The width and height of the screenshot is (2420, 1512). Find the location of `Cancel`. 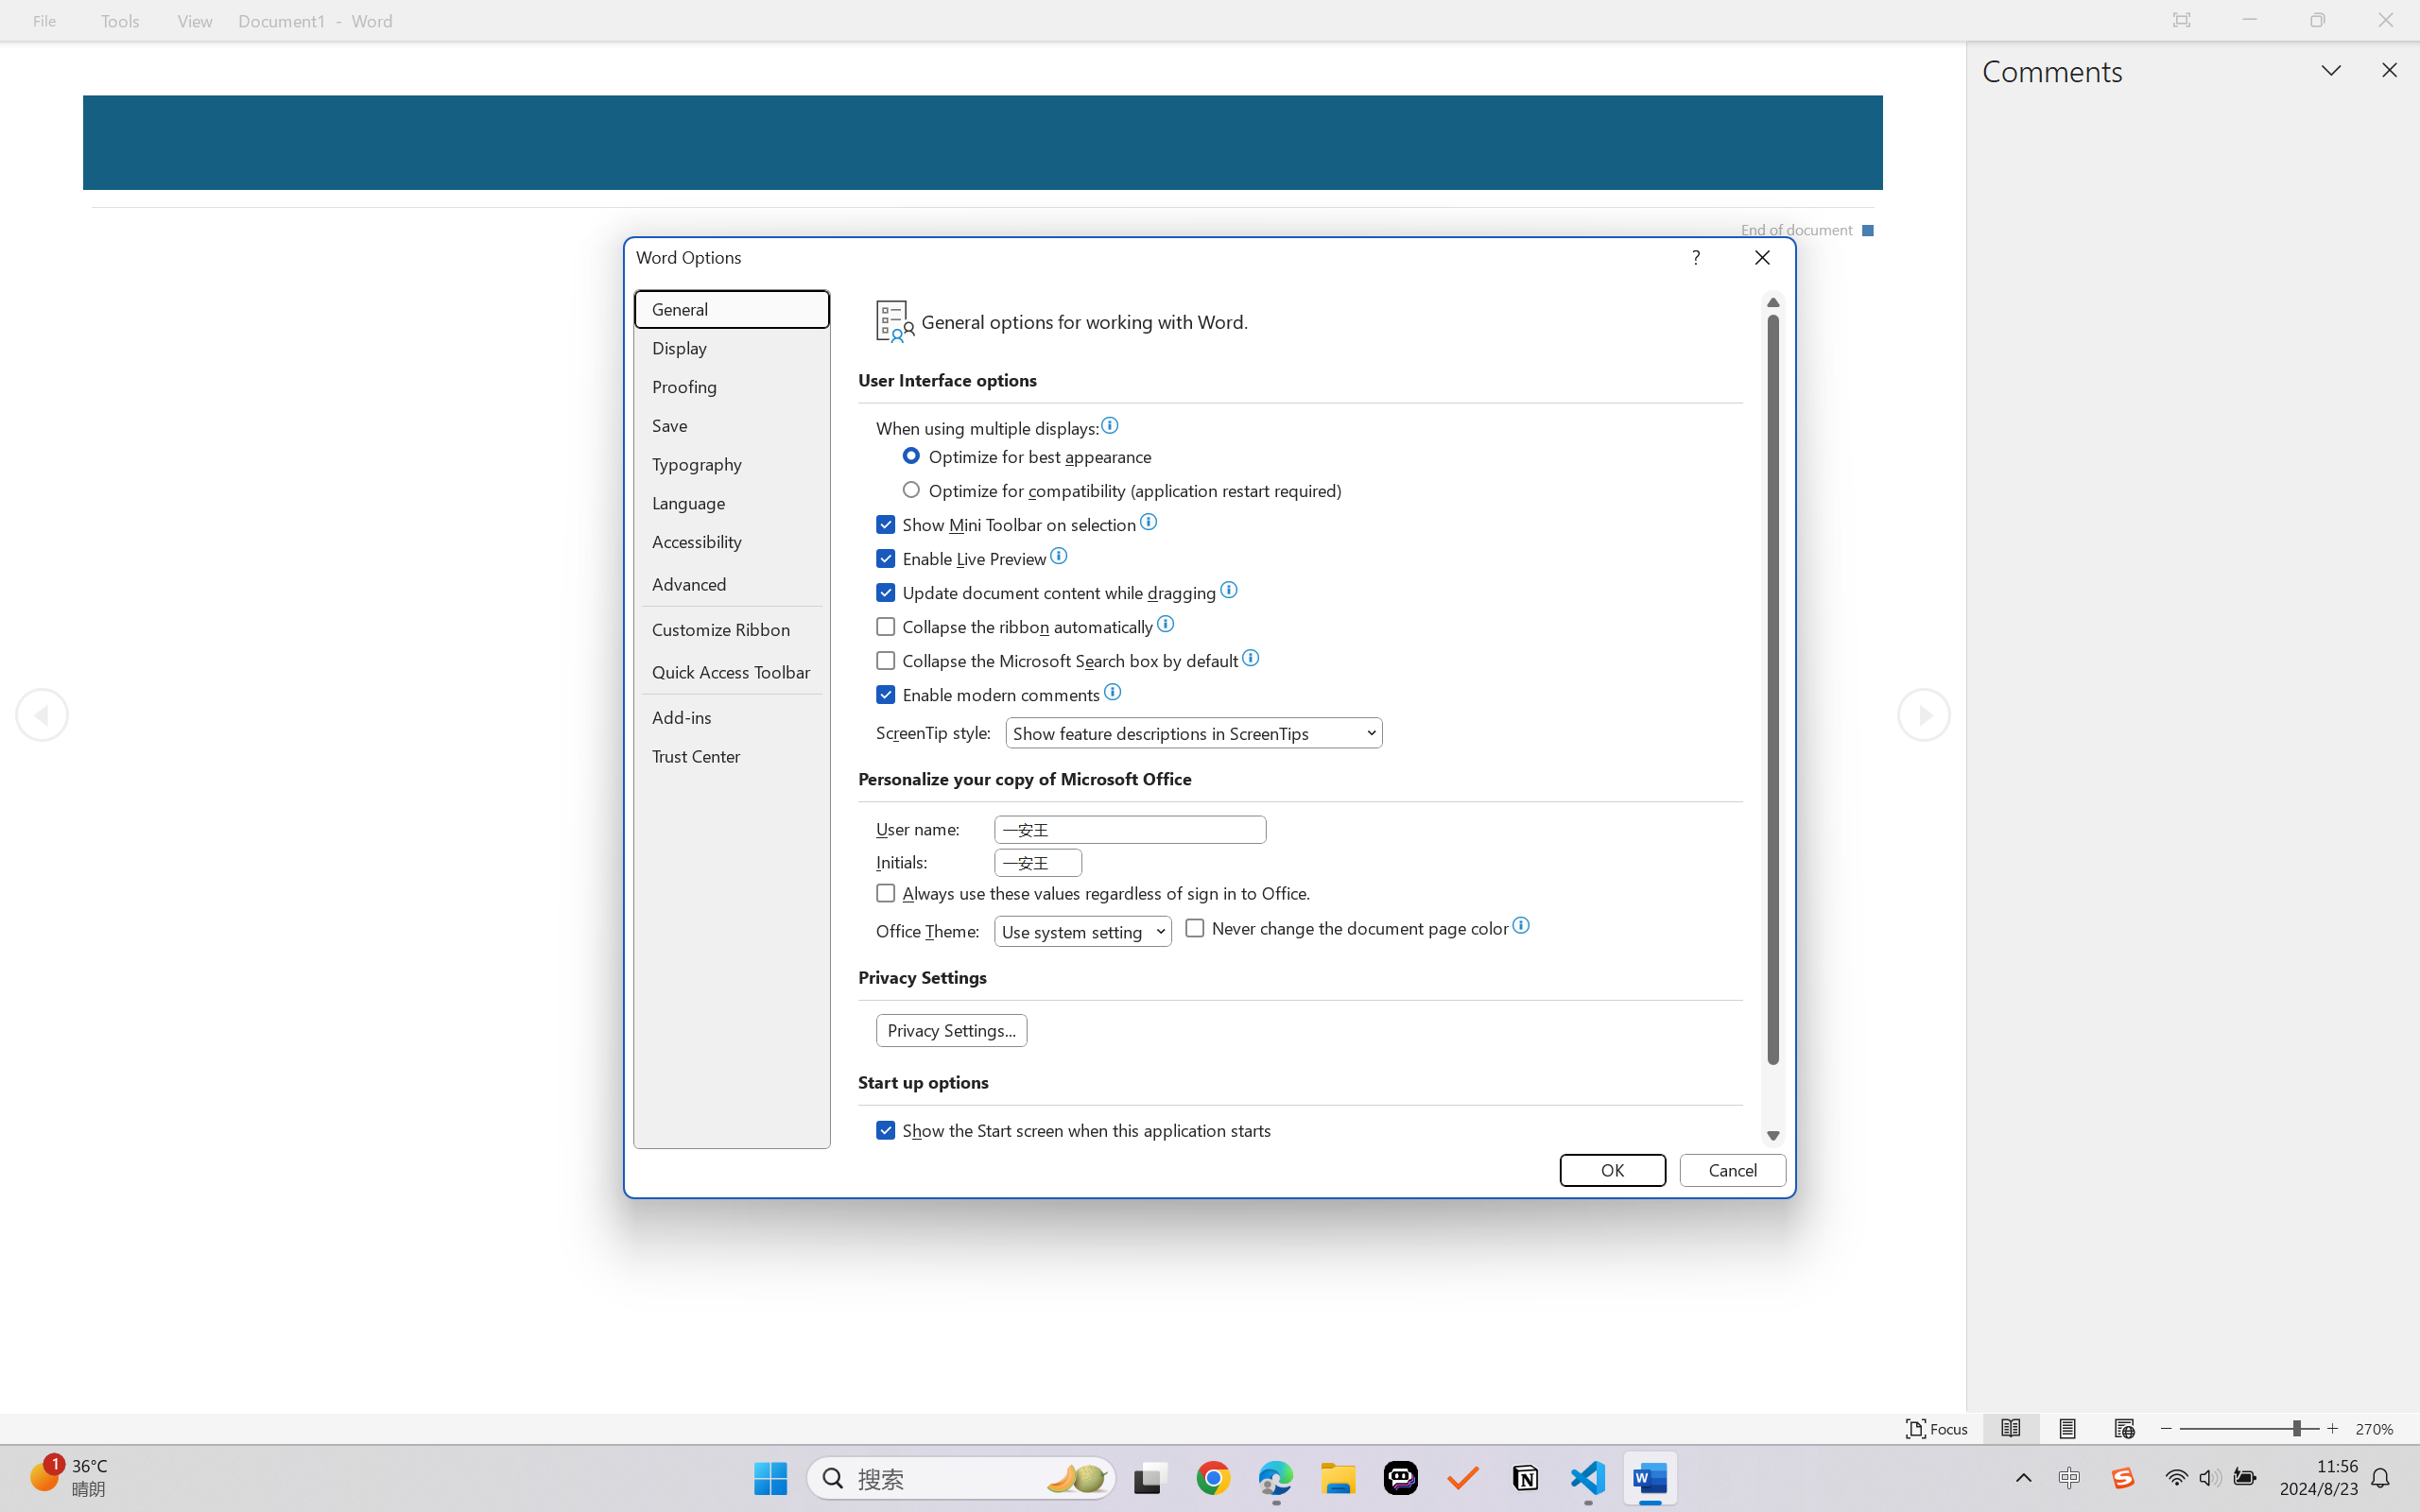

Cancel is located at coordinates (1732, 1170).